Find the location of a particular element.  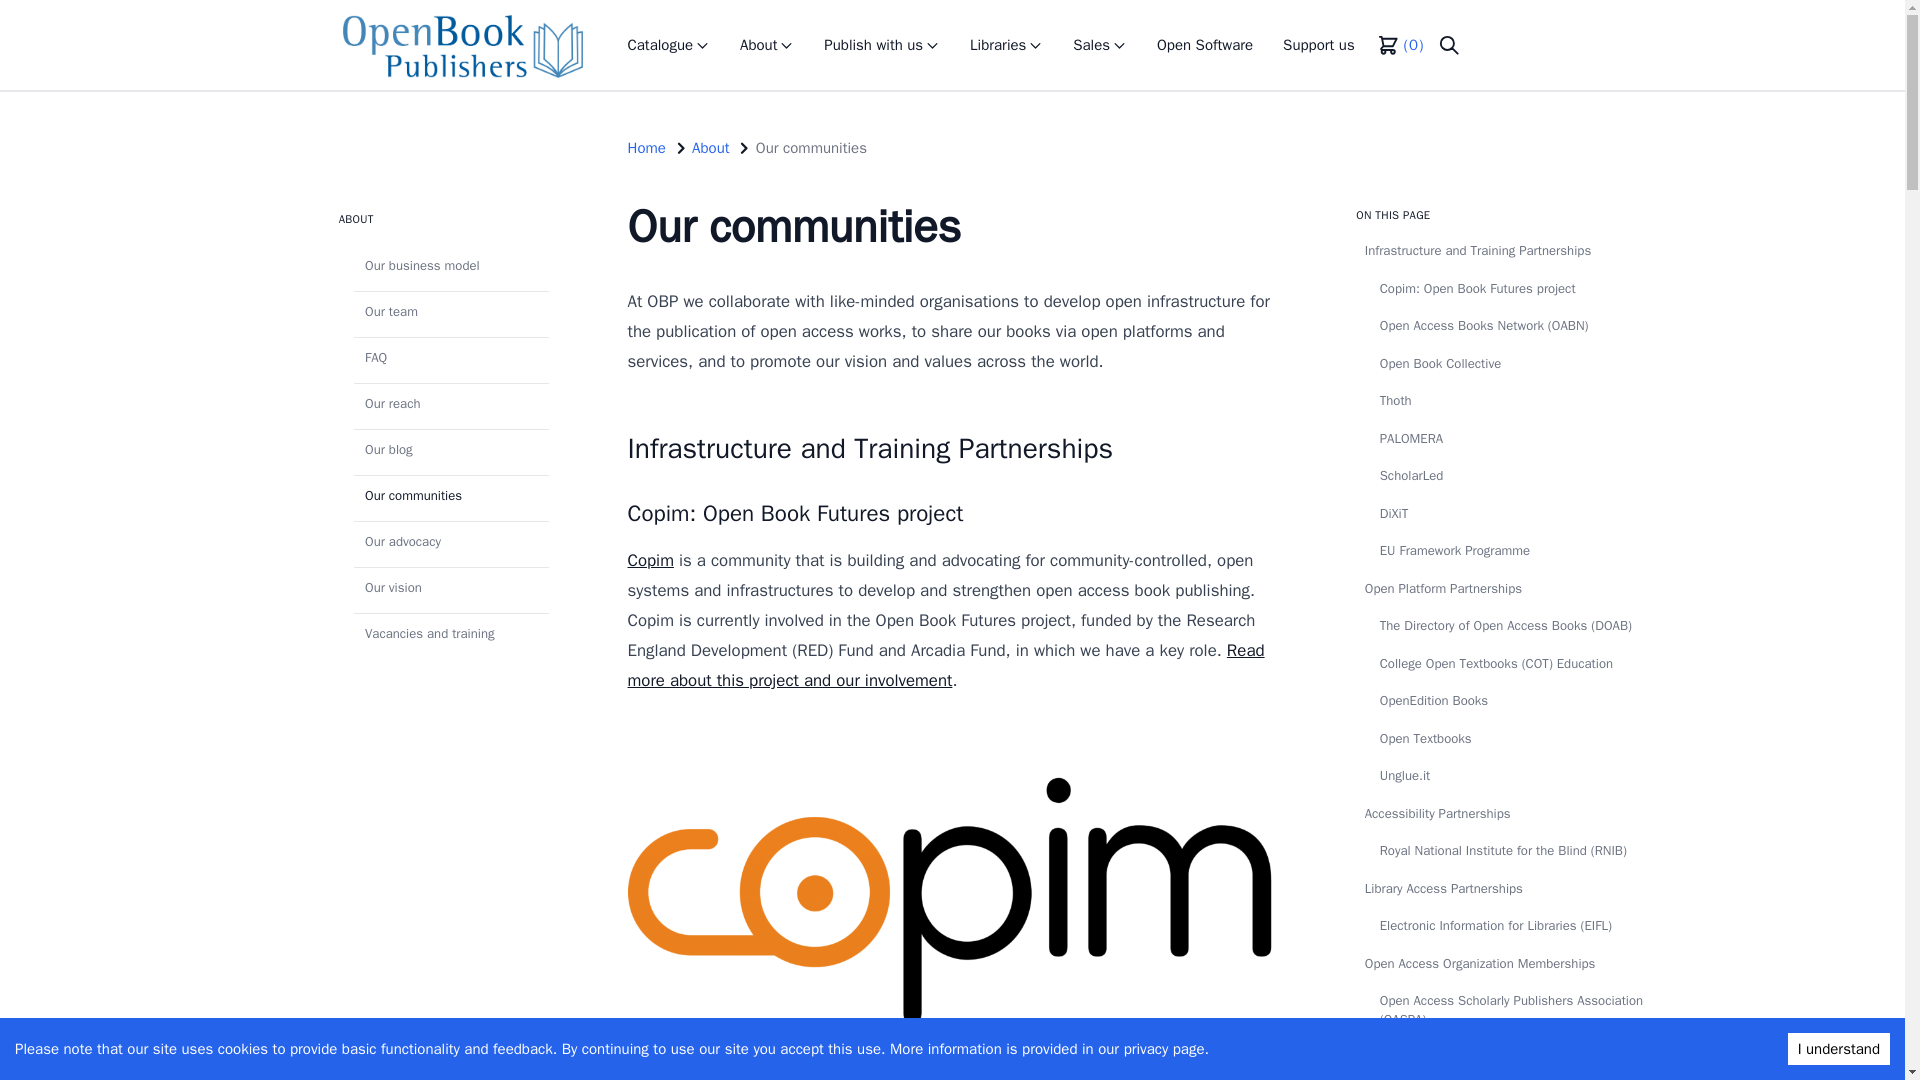

Our advocacy is located at coordinates (451, 540).